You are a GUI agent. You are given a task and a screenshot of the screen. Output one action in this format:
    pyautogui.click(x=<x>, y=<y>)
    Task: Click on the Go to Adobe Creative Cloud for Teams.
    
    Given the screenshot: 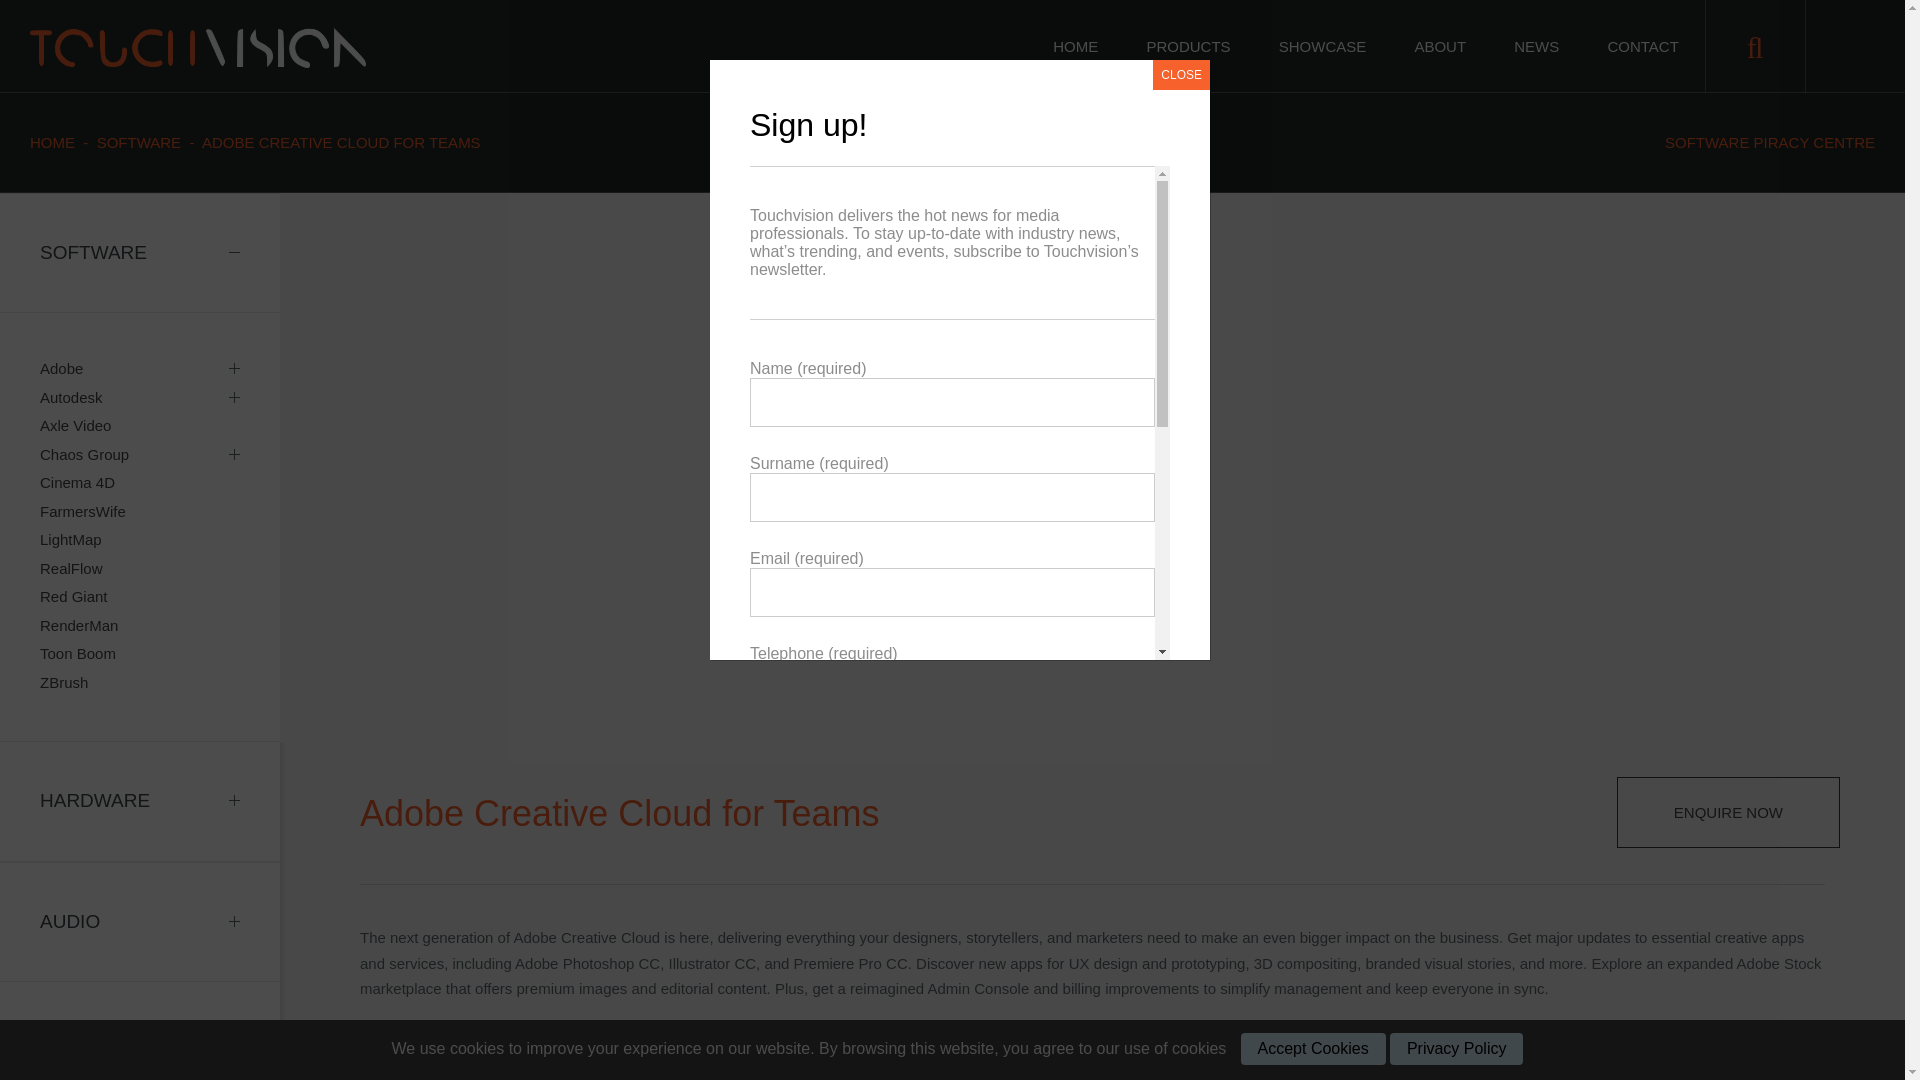 What is the action you would take?
    pyautogui.click(x=341, y=142)
    